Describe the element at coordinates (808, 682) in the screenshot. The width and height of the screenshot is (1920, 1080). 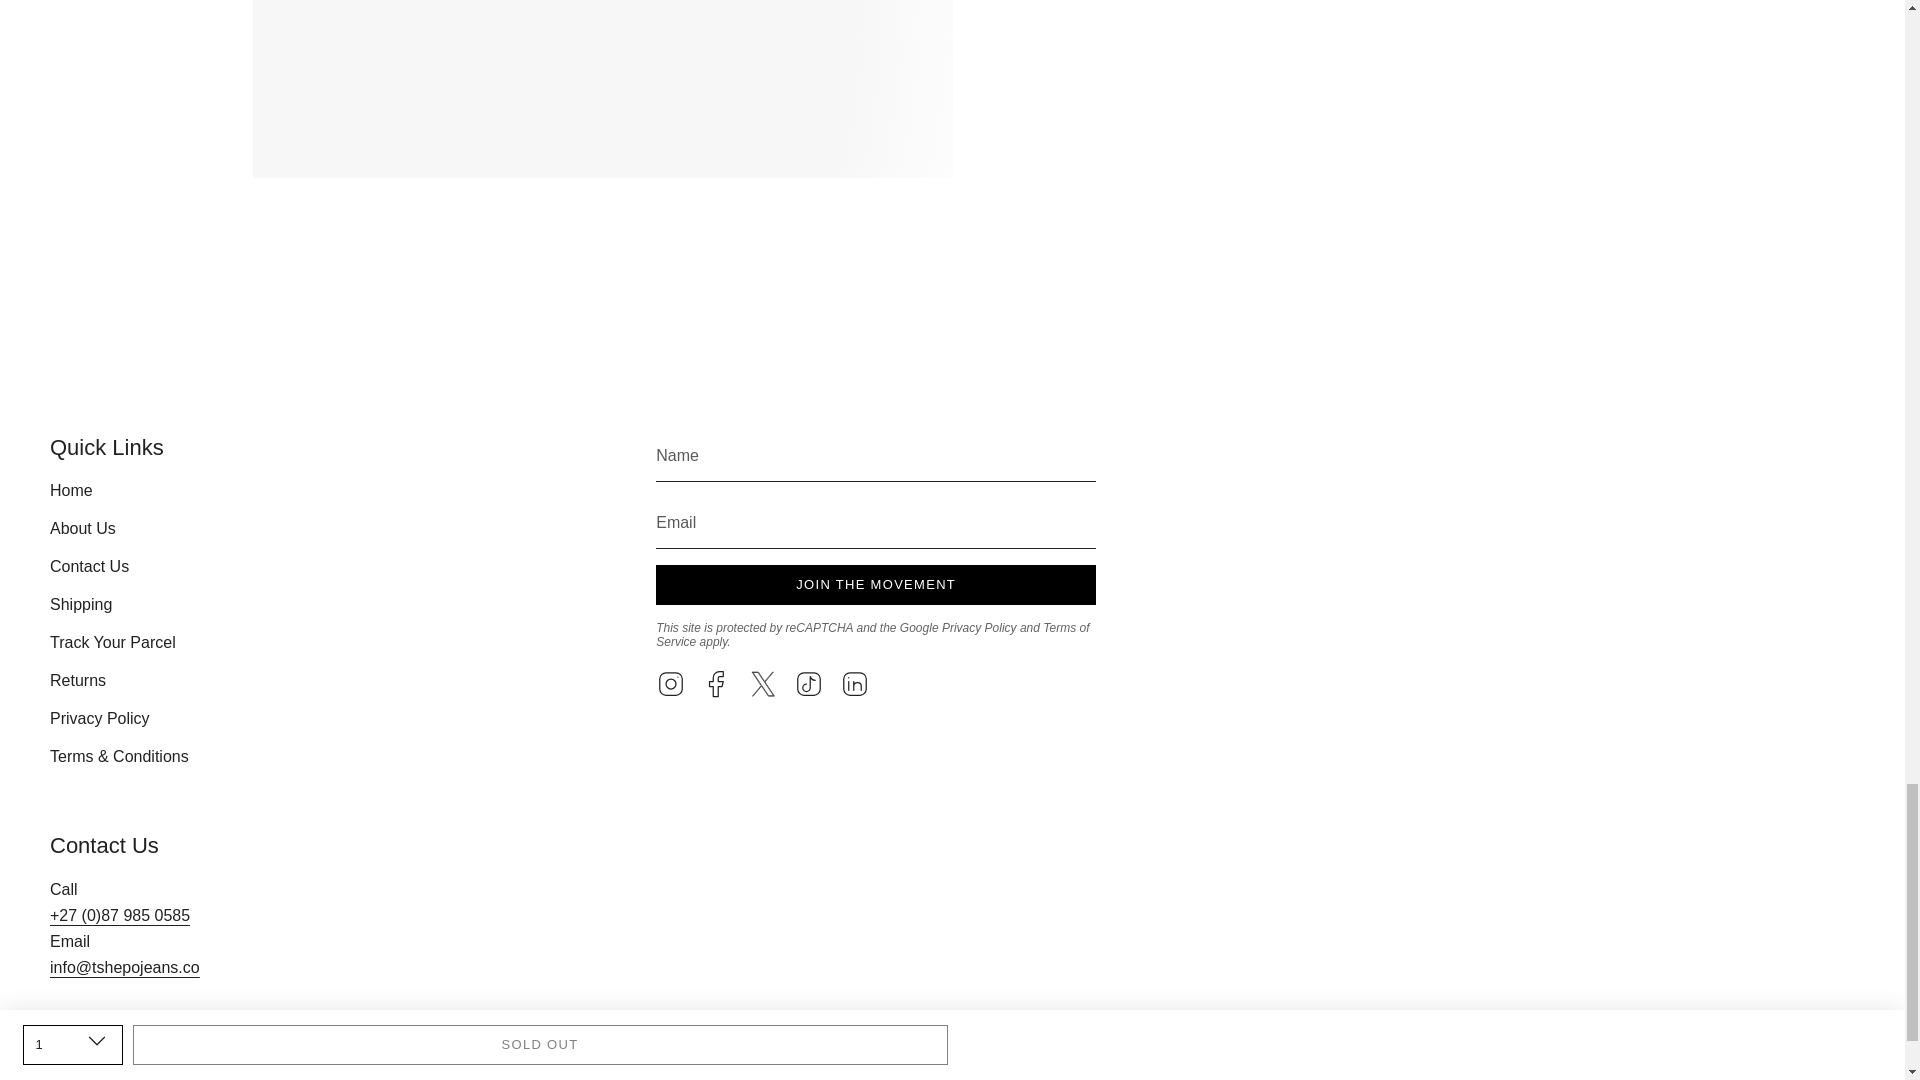
I see `TSHEPO on TikTok` at that location.